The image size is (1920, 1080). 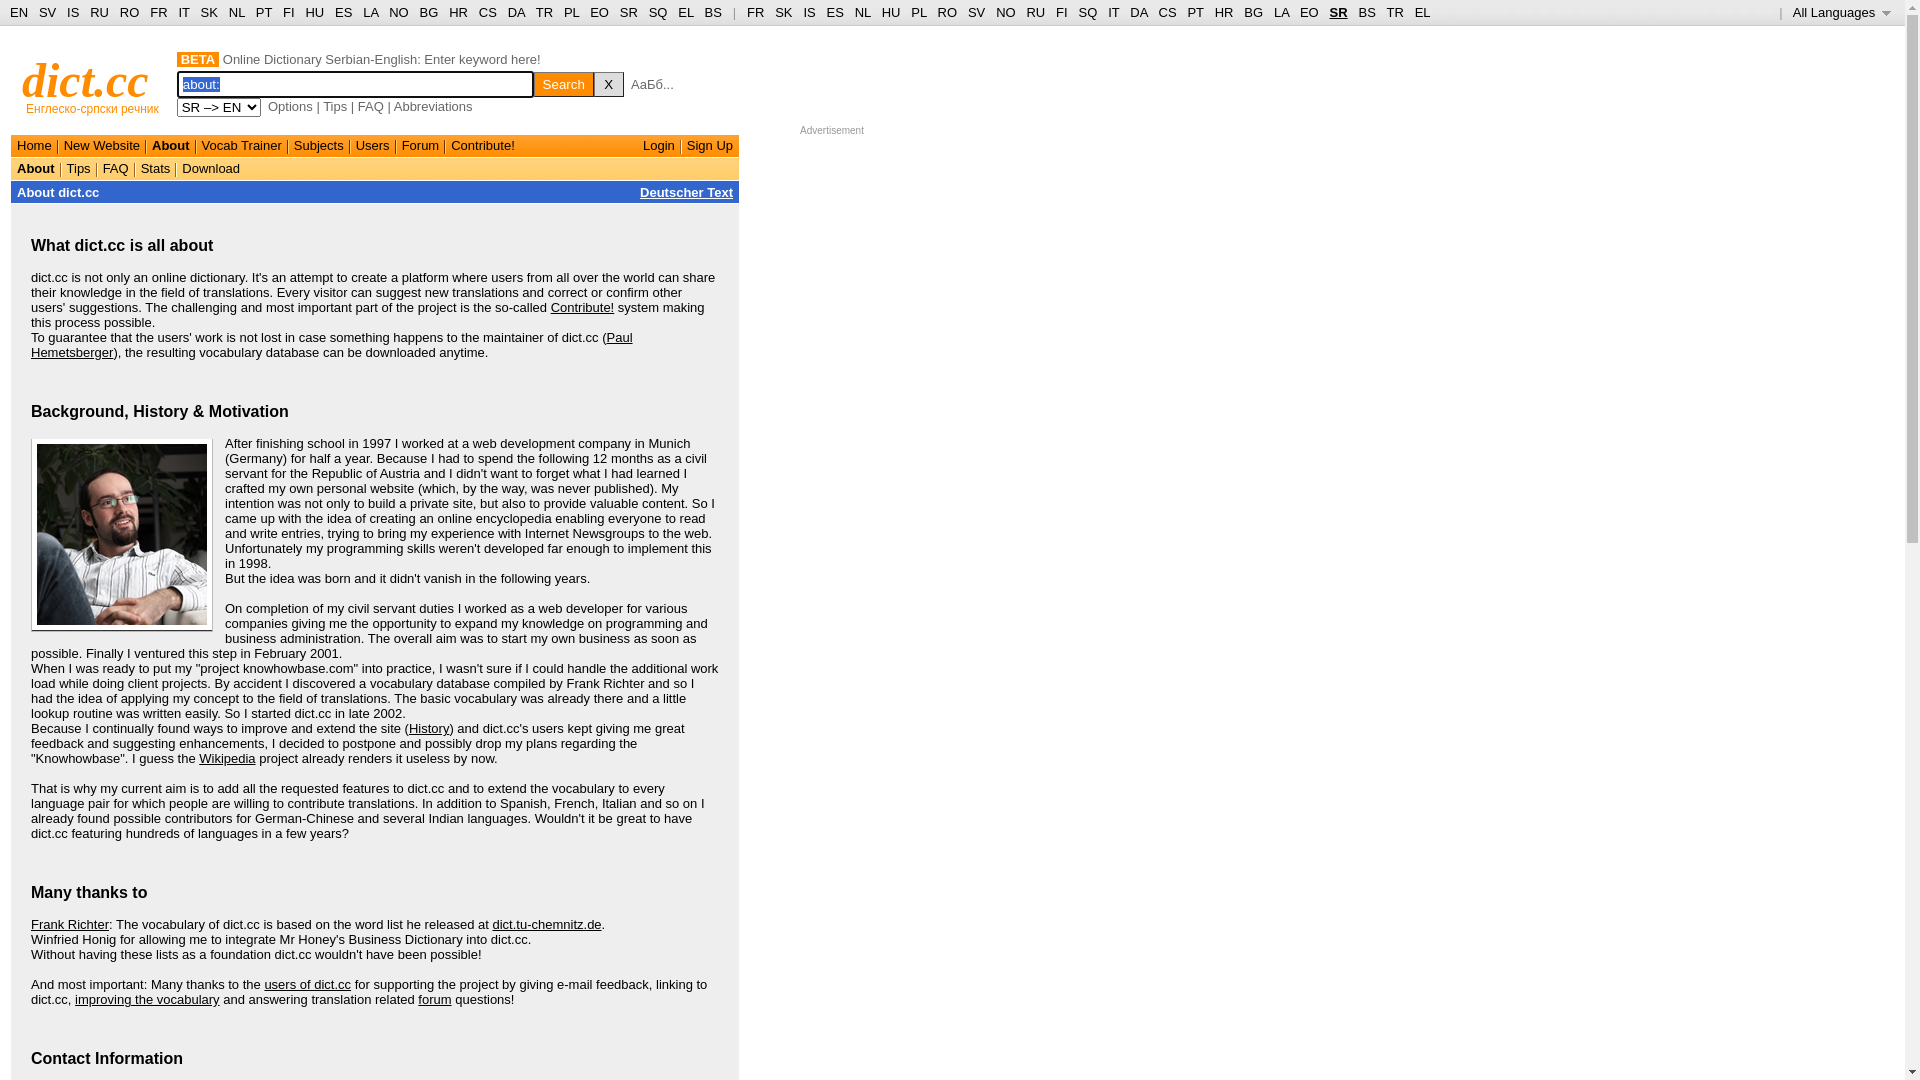 I want to click on HU, so click(x=892, y=12).